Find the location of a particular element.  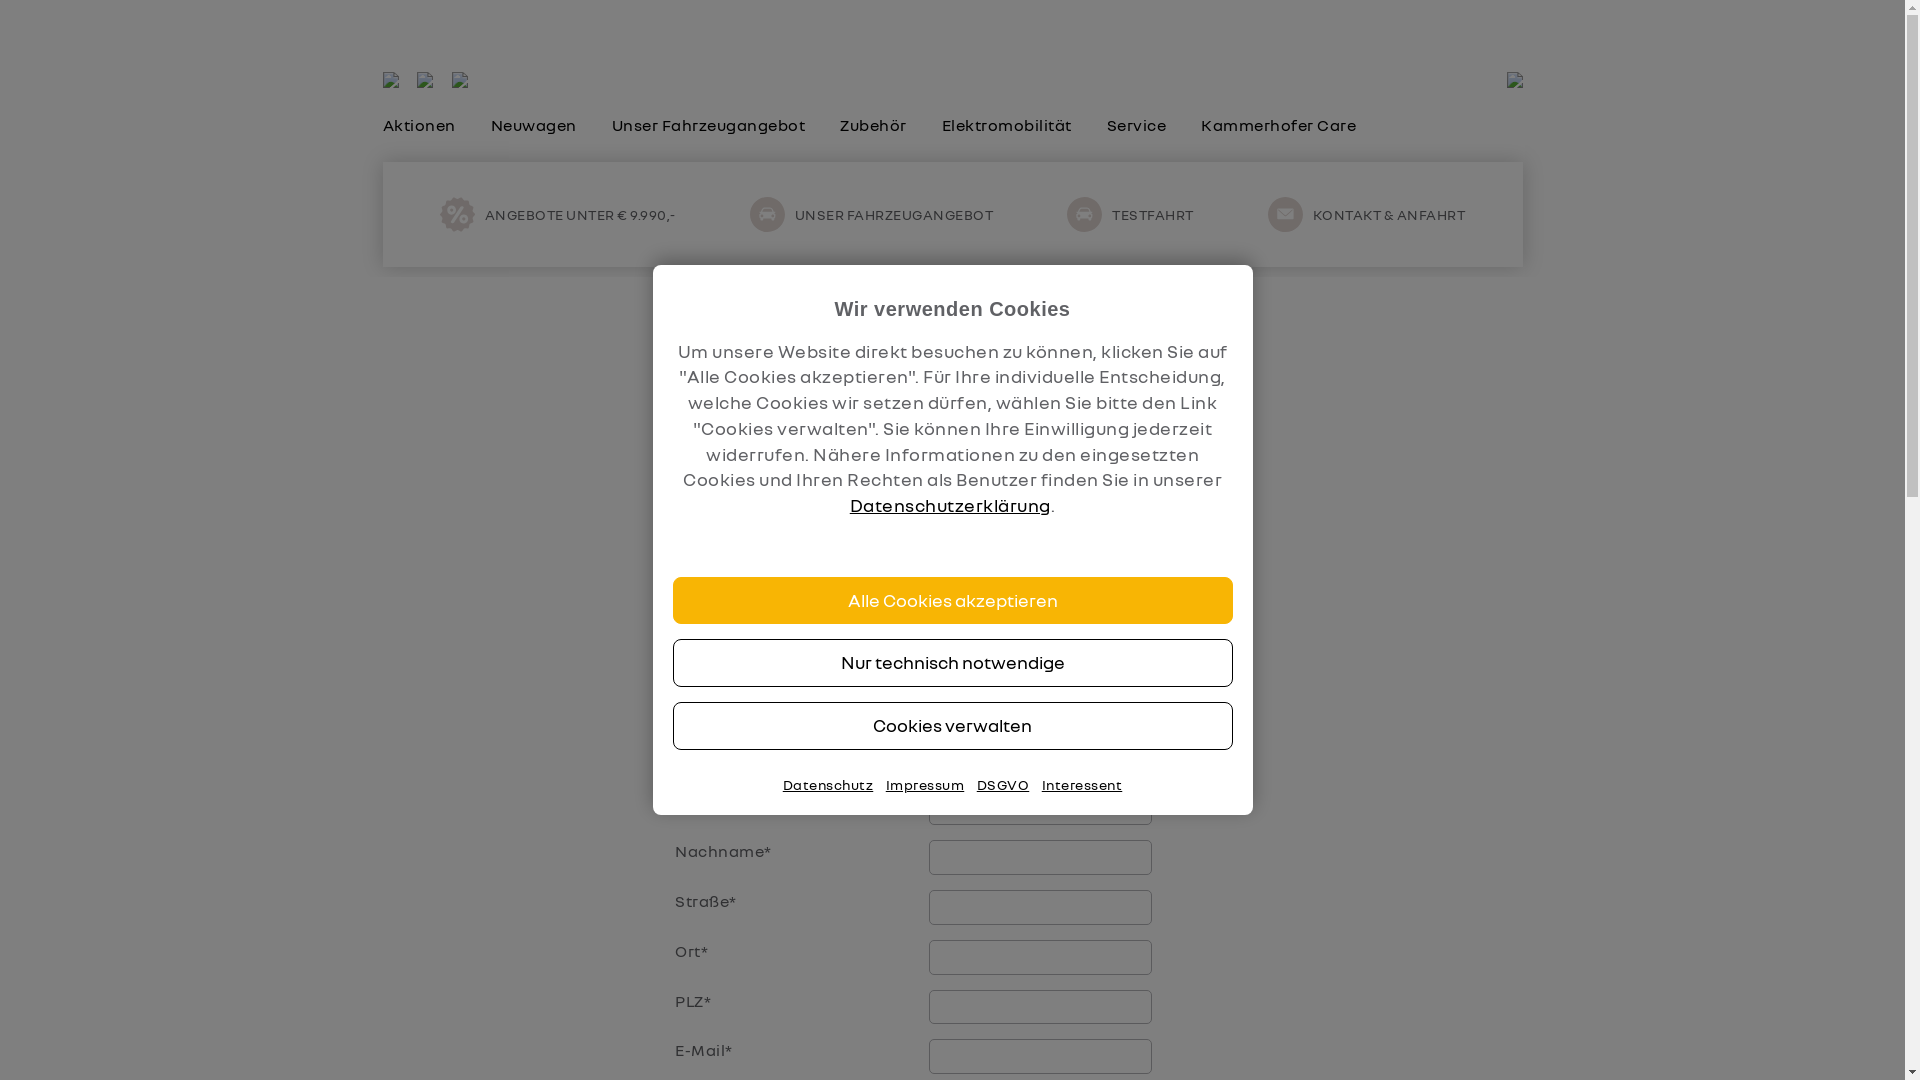

Datenschutz is located at coordinates (828, 784).